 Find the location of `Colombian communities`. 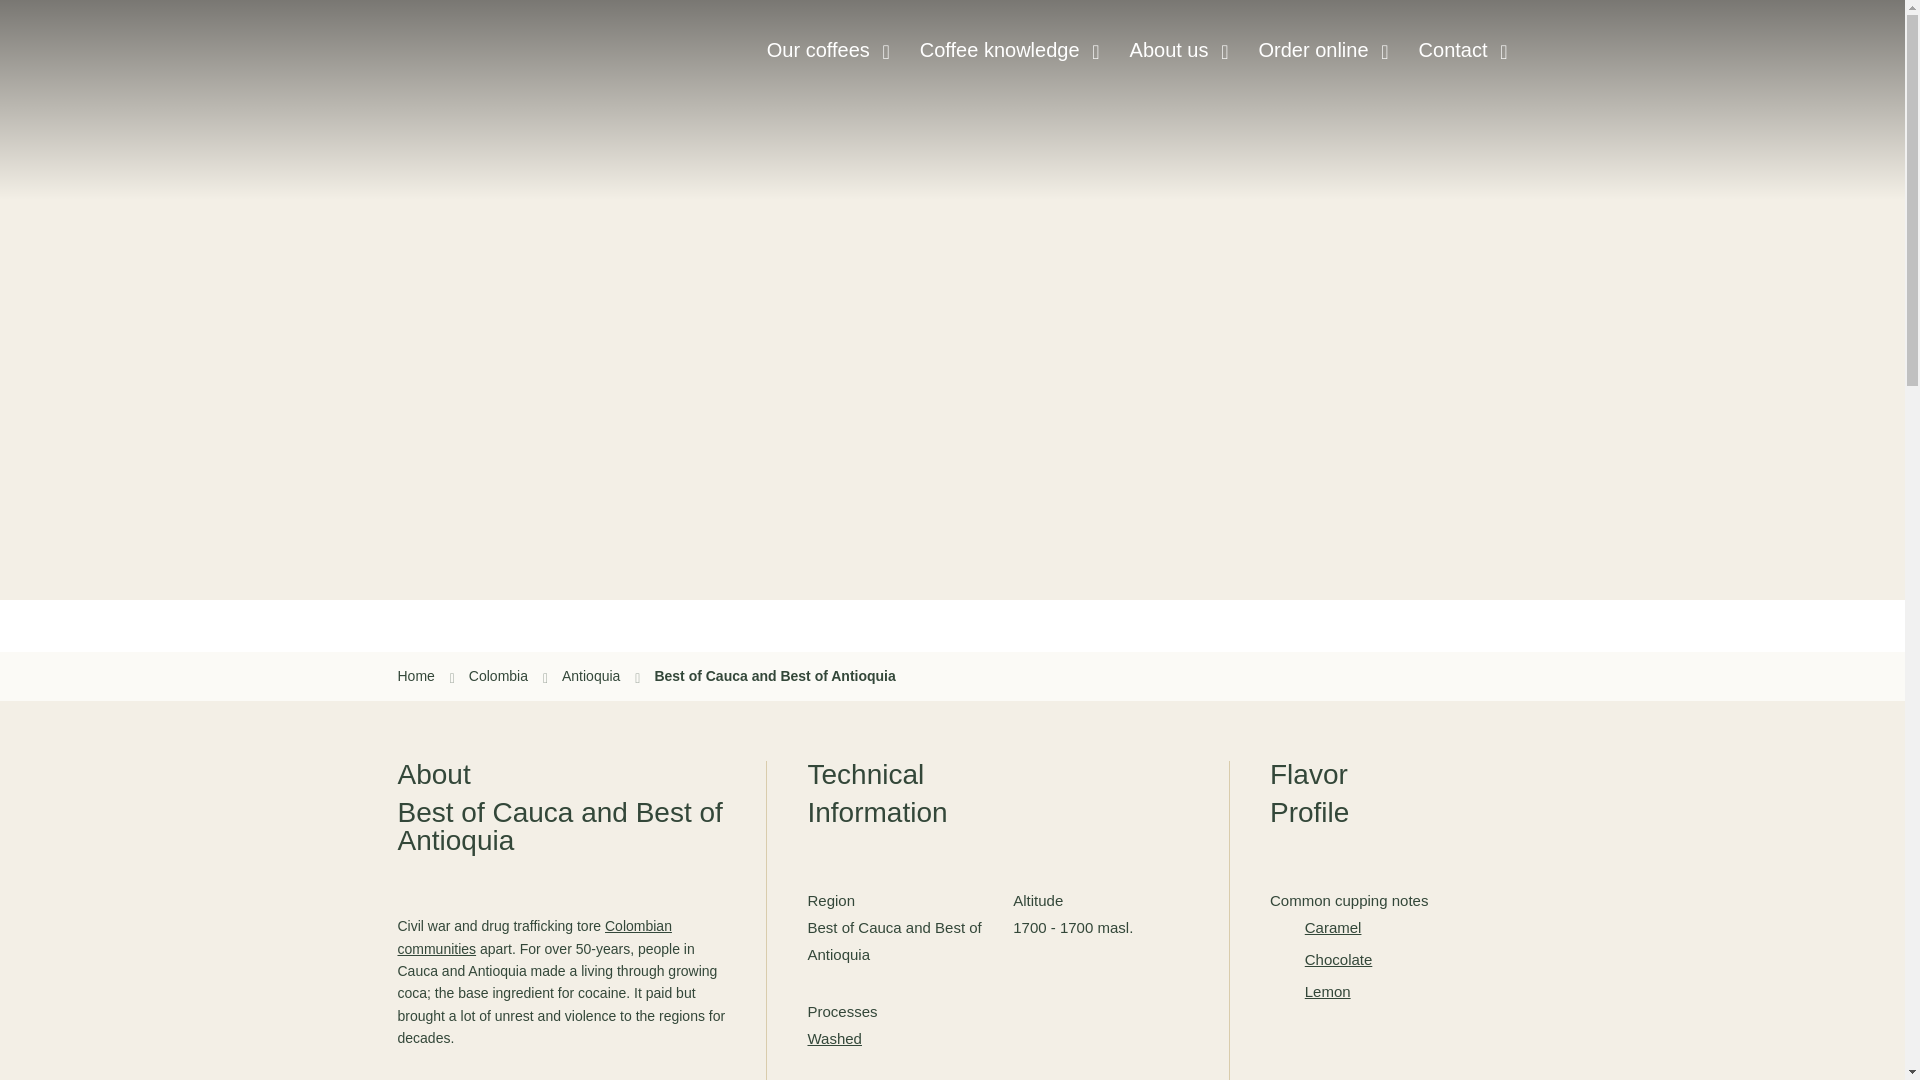

Colombian communities is located at coordinates (534, 936).